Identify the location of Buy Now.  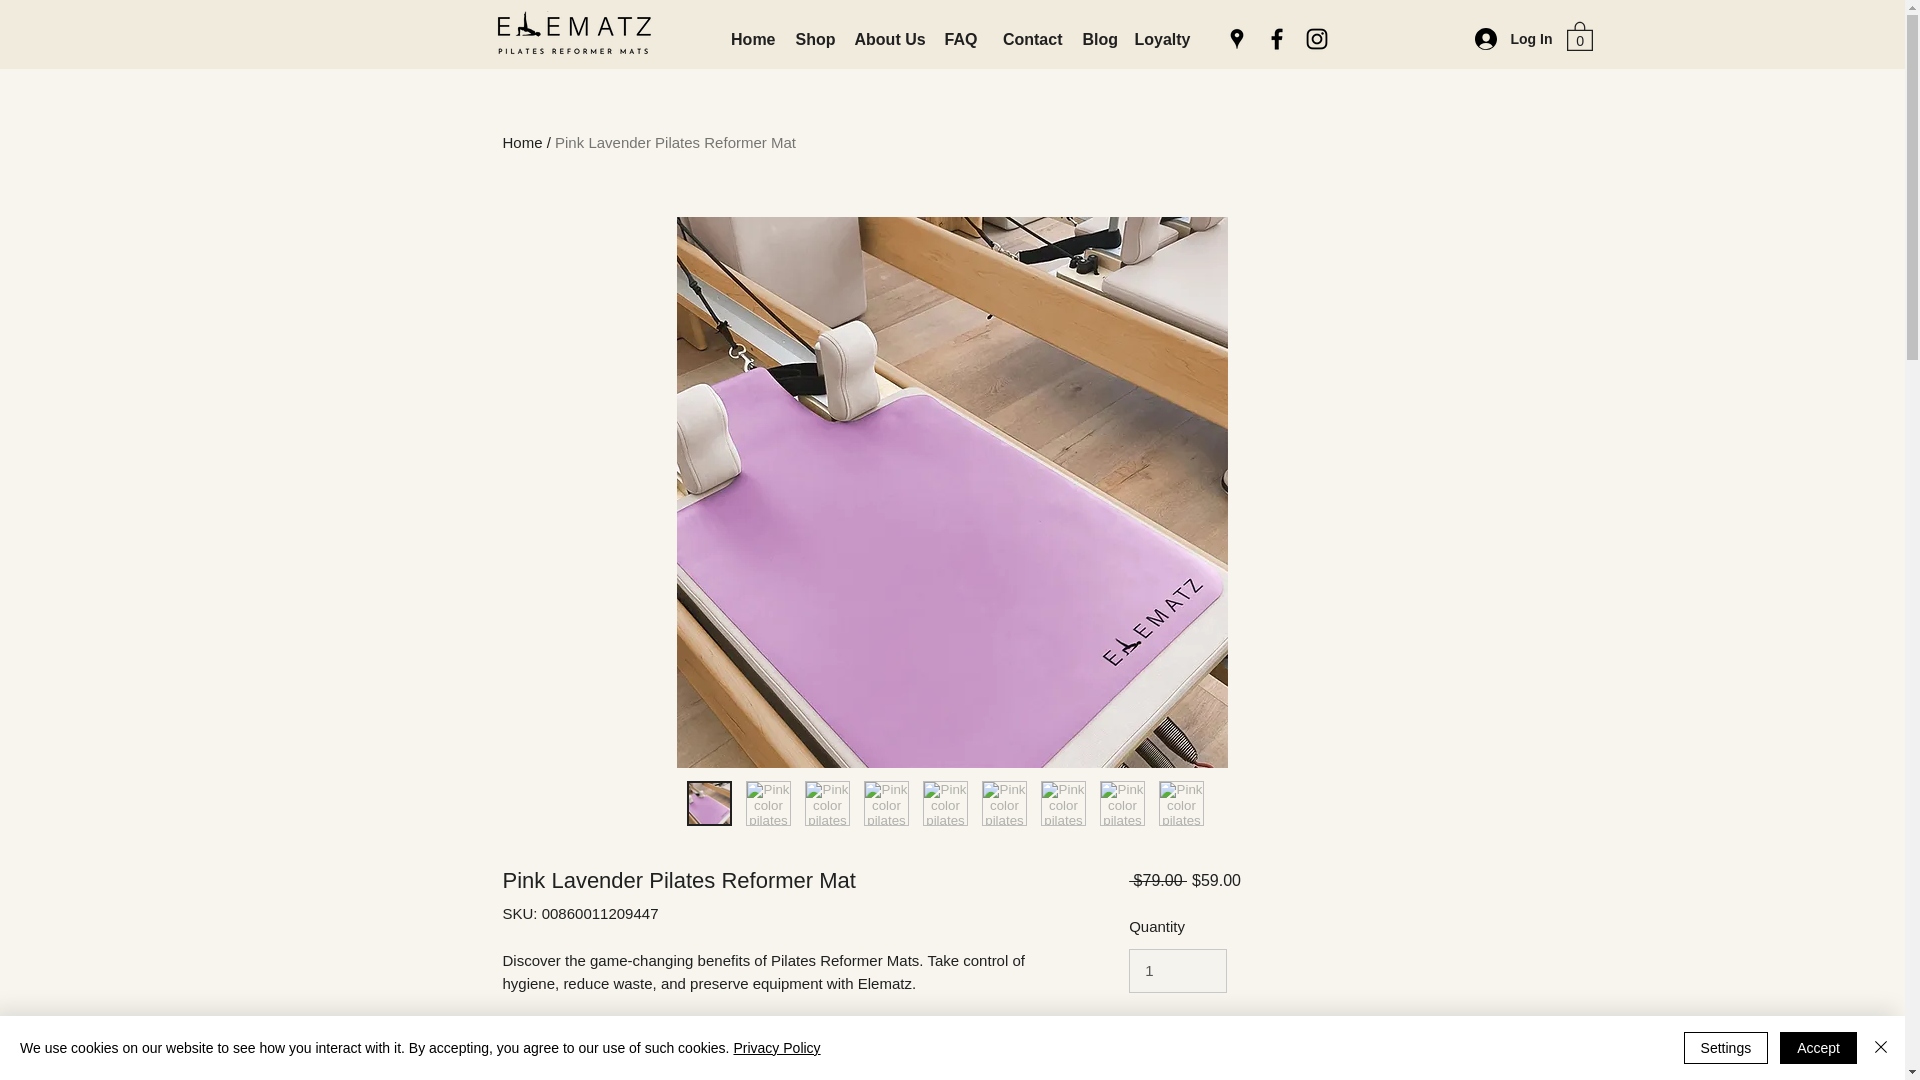
(1264, 1078).